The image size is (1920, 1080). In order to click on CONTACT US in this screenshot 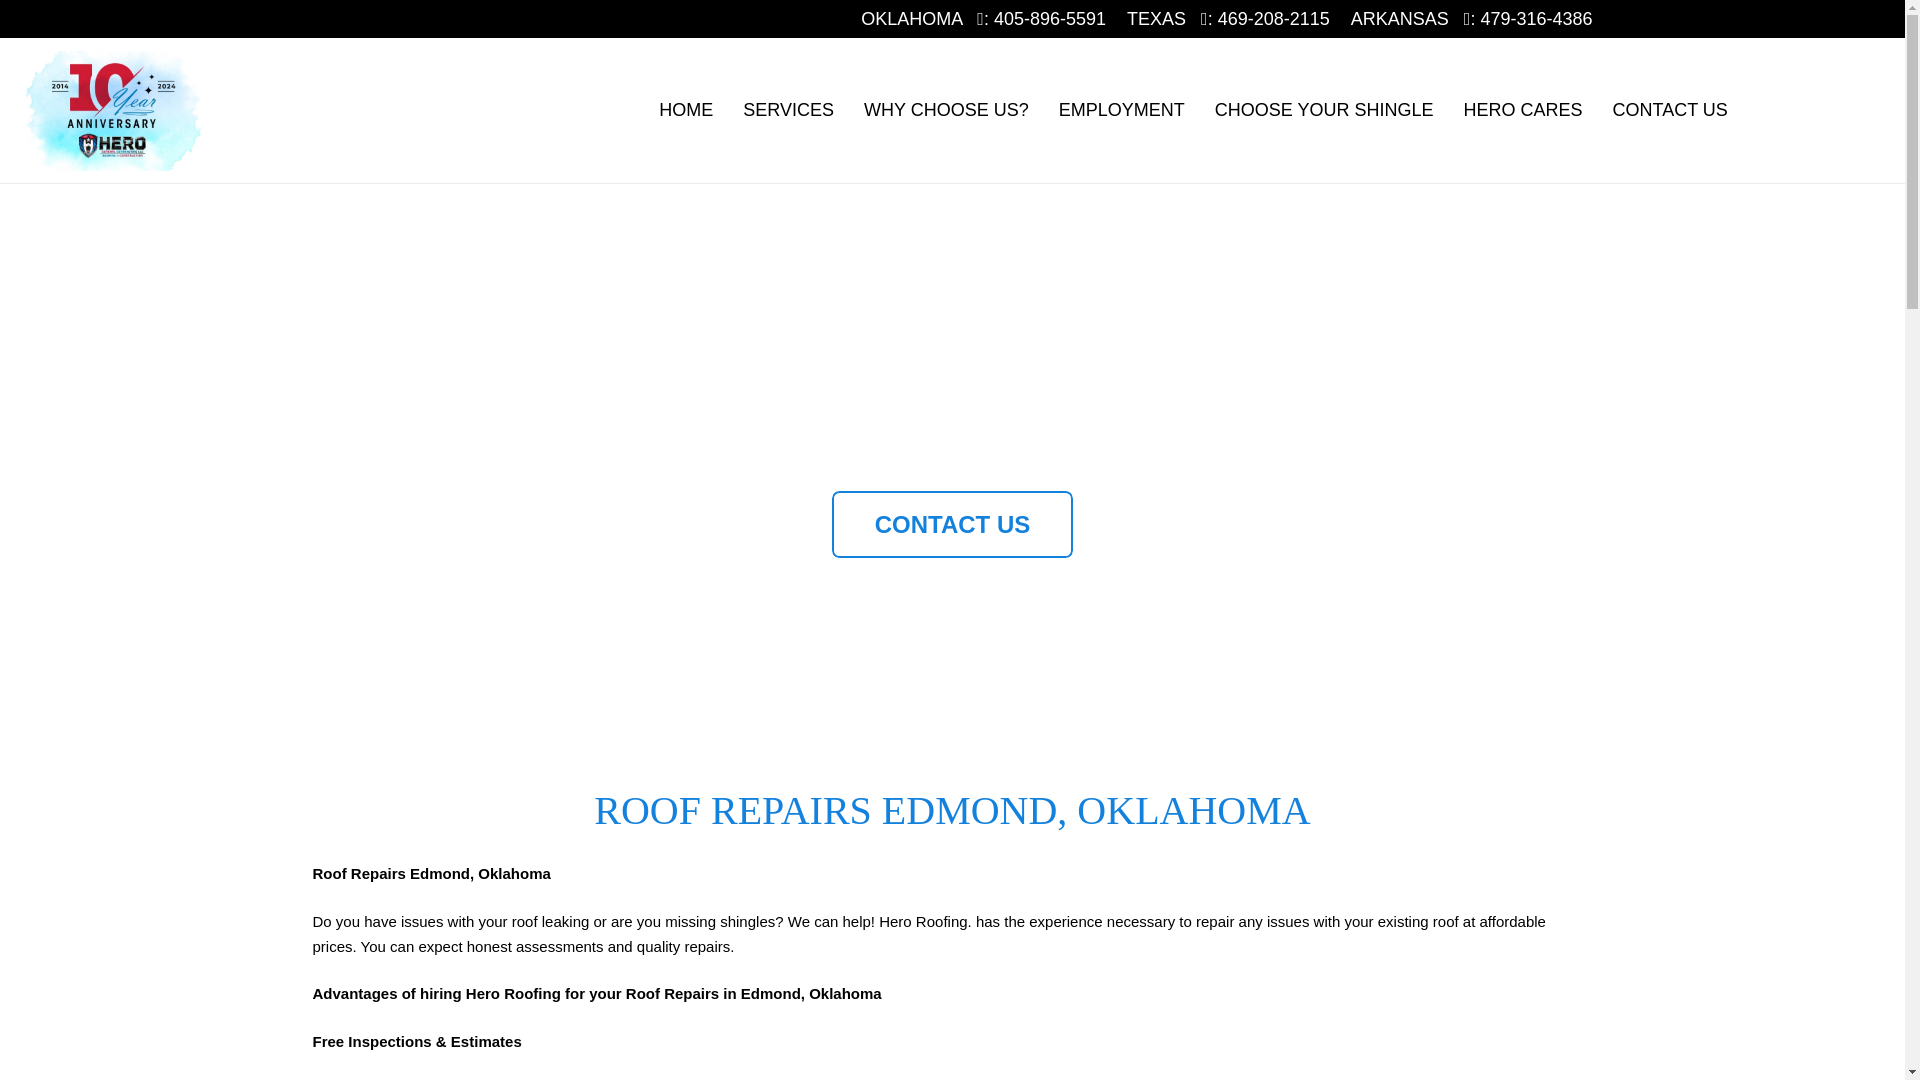, I will do `click(1669, 110)`.